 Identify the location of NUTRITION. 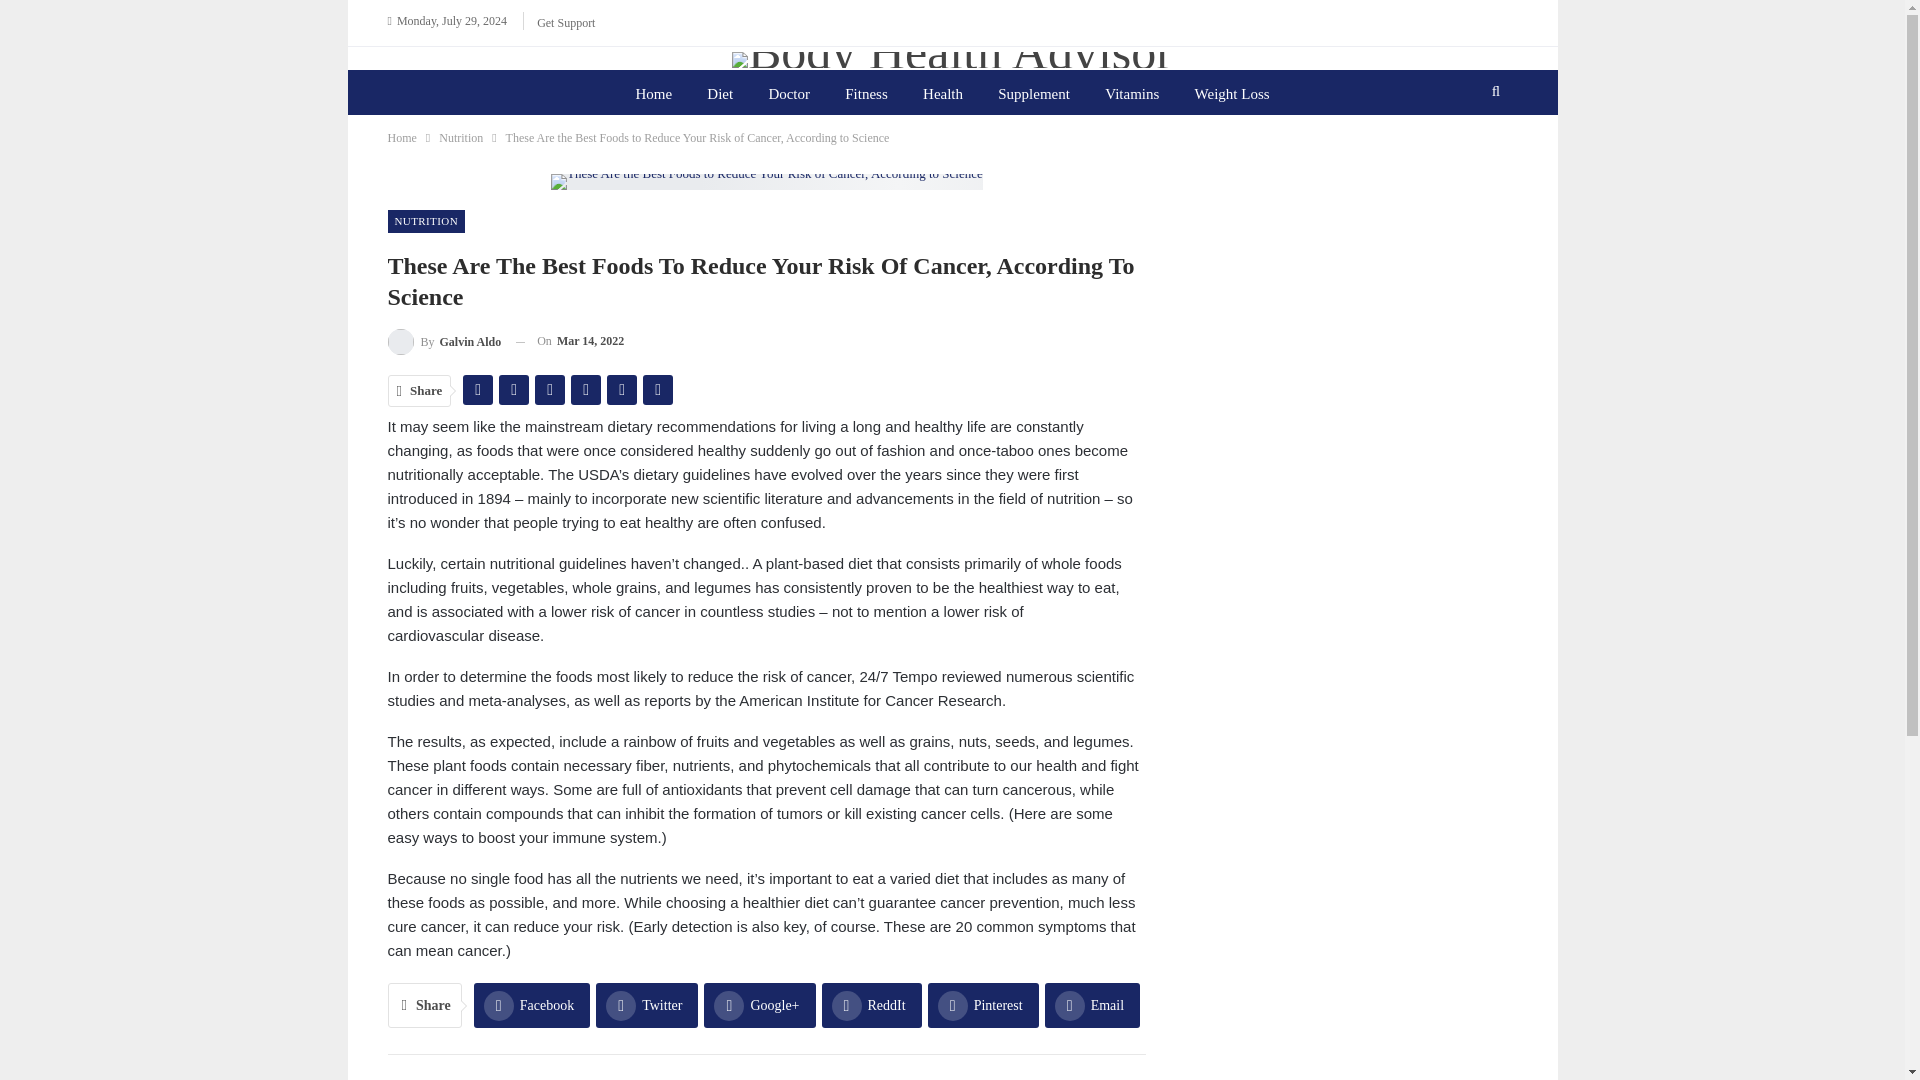
(426, 221).